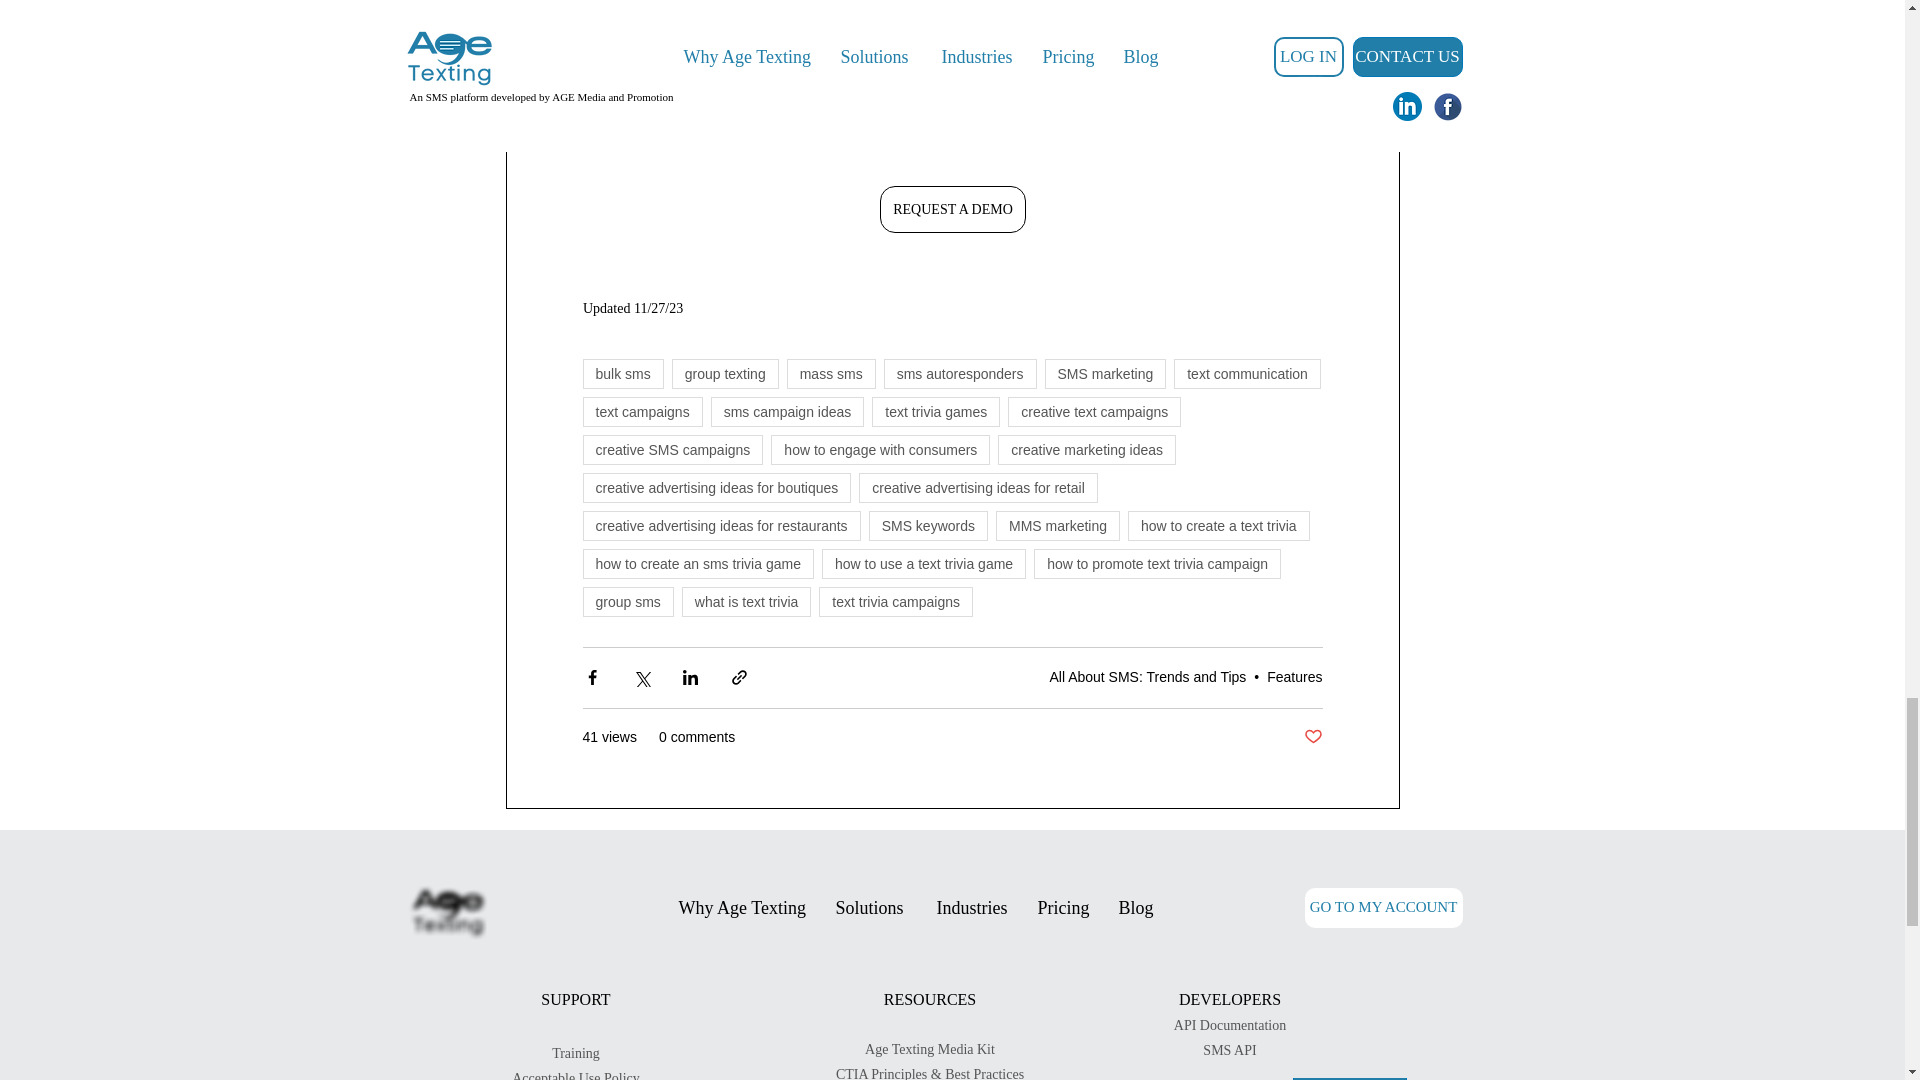 This screenshot has width=1920, height=1080. Describe the element at coordinates (622, 373) in the screenshot. I see `bulk sms` at that location.